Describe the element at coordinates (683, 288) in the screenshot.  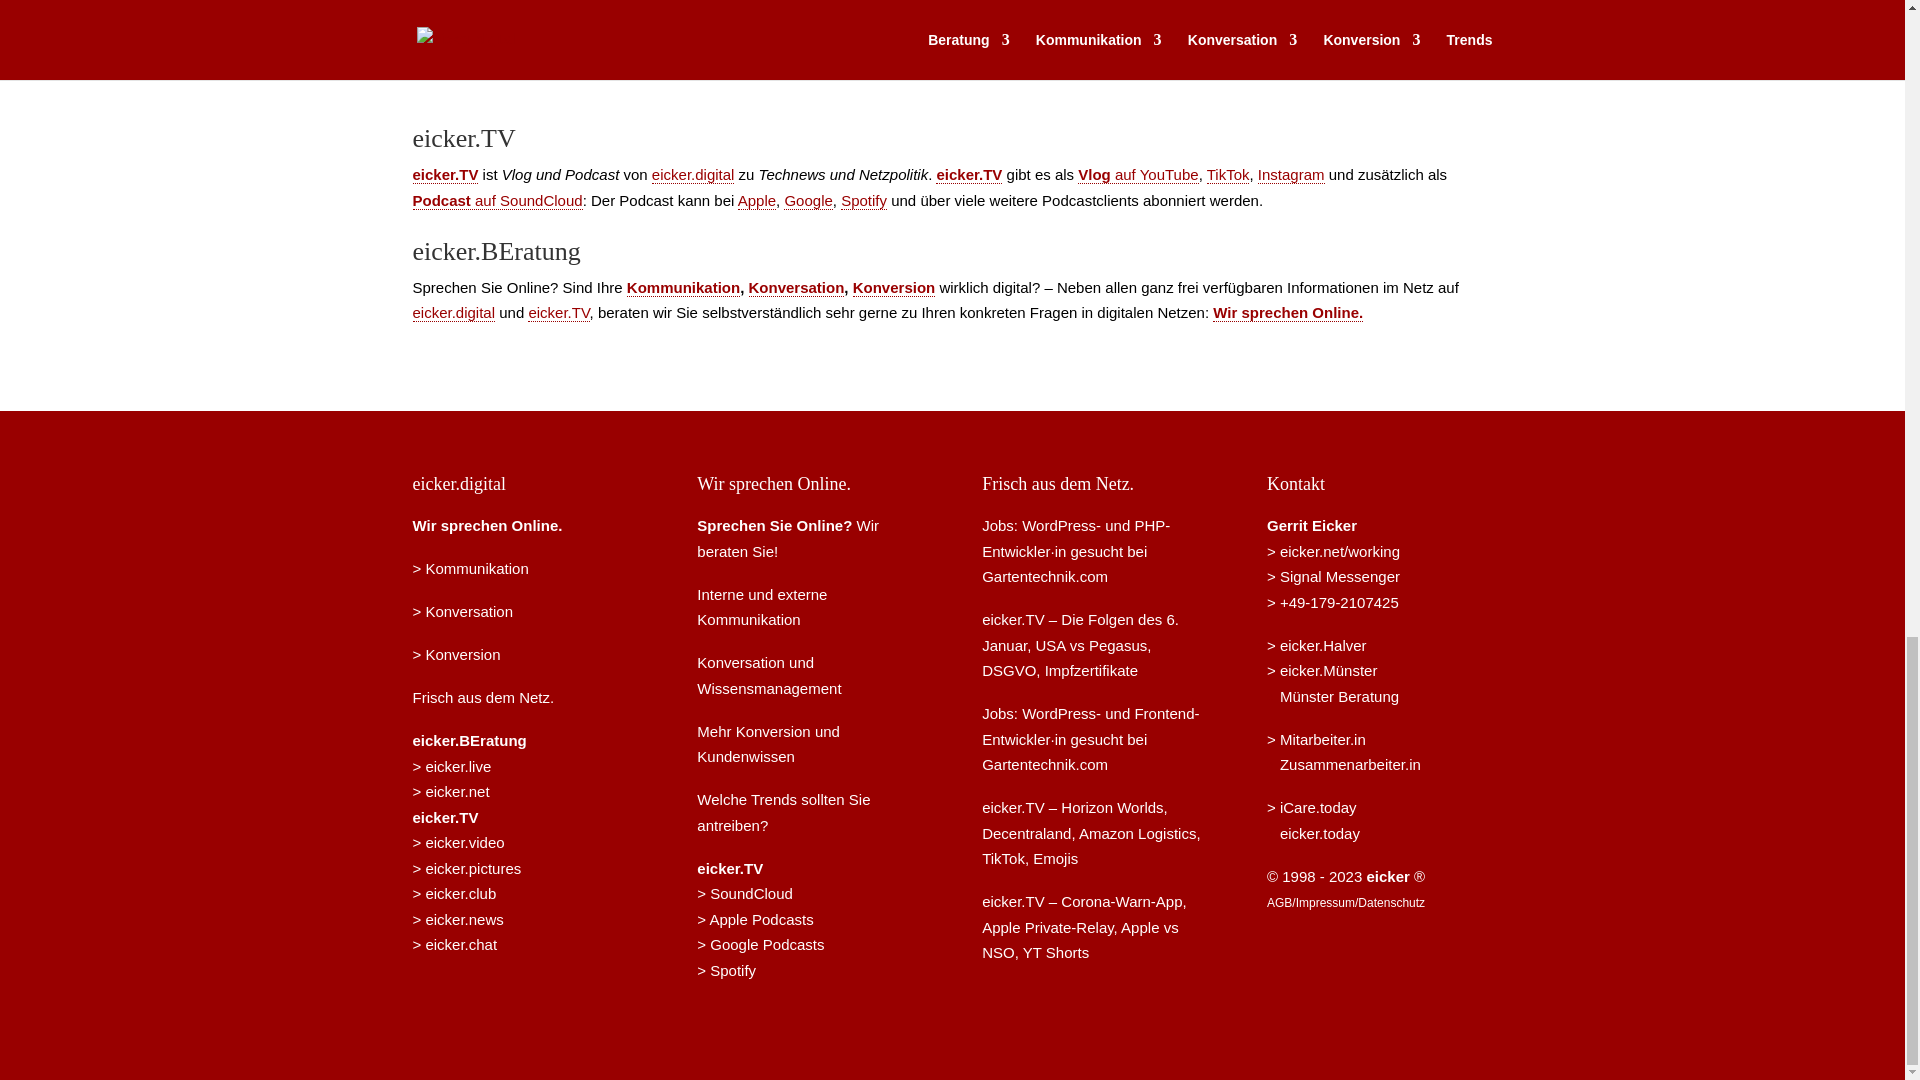
I see `Kommunikationsberatung` at that location.